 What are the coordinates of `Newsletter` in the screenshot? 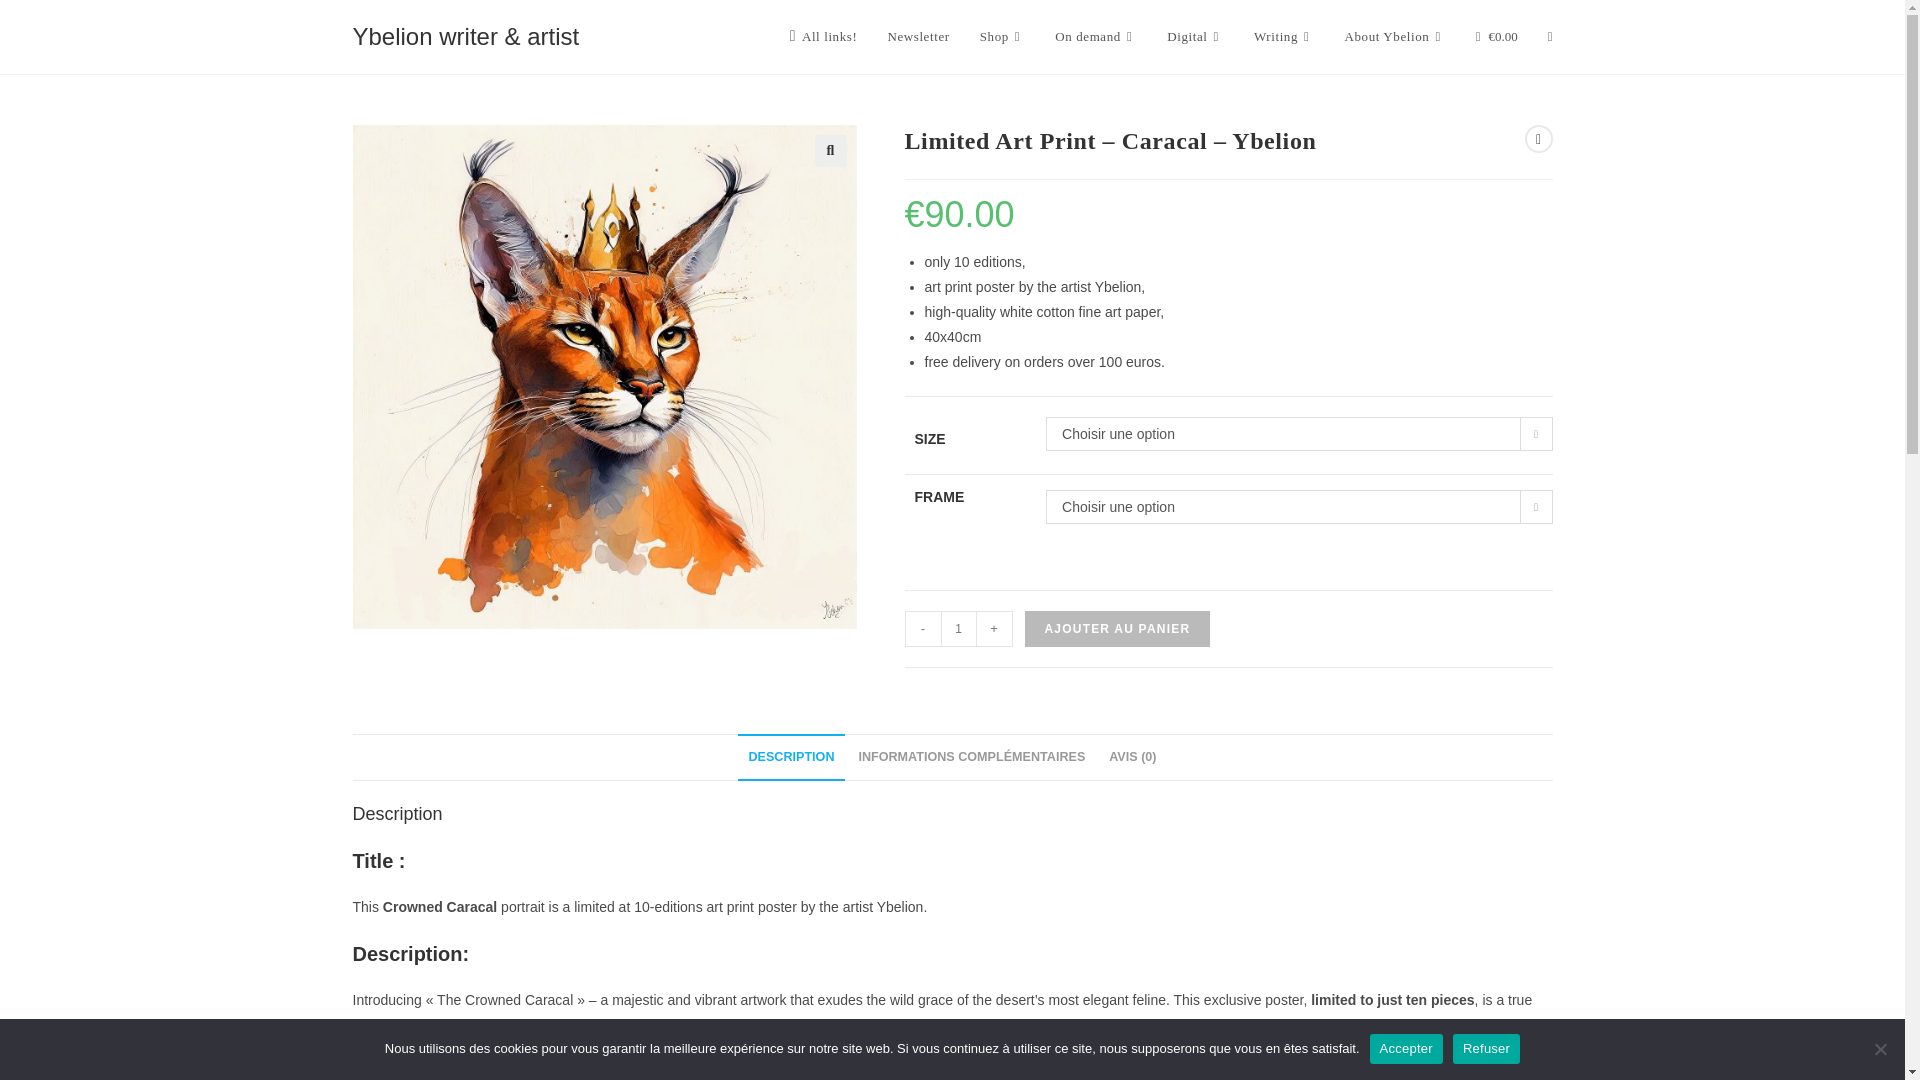 It's located at (917, 37).